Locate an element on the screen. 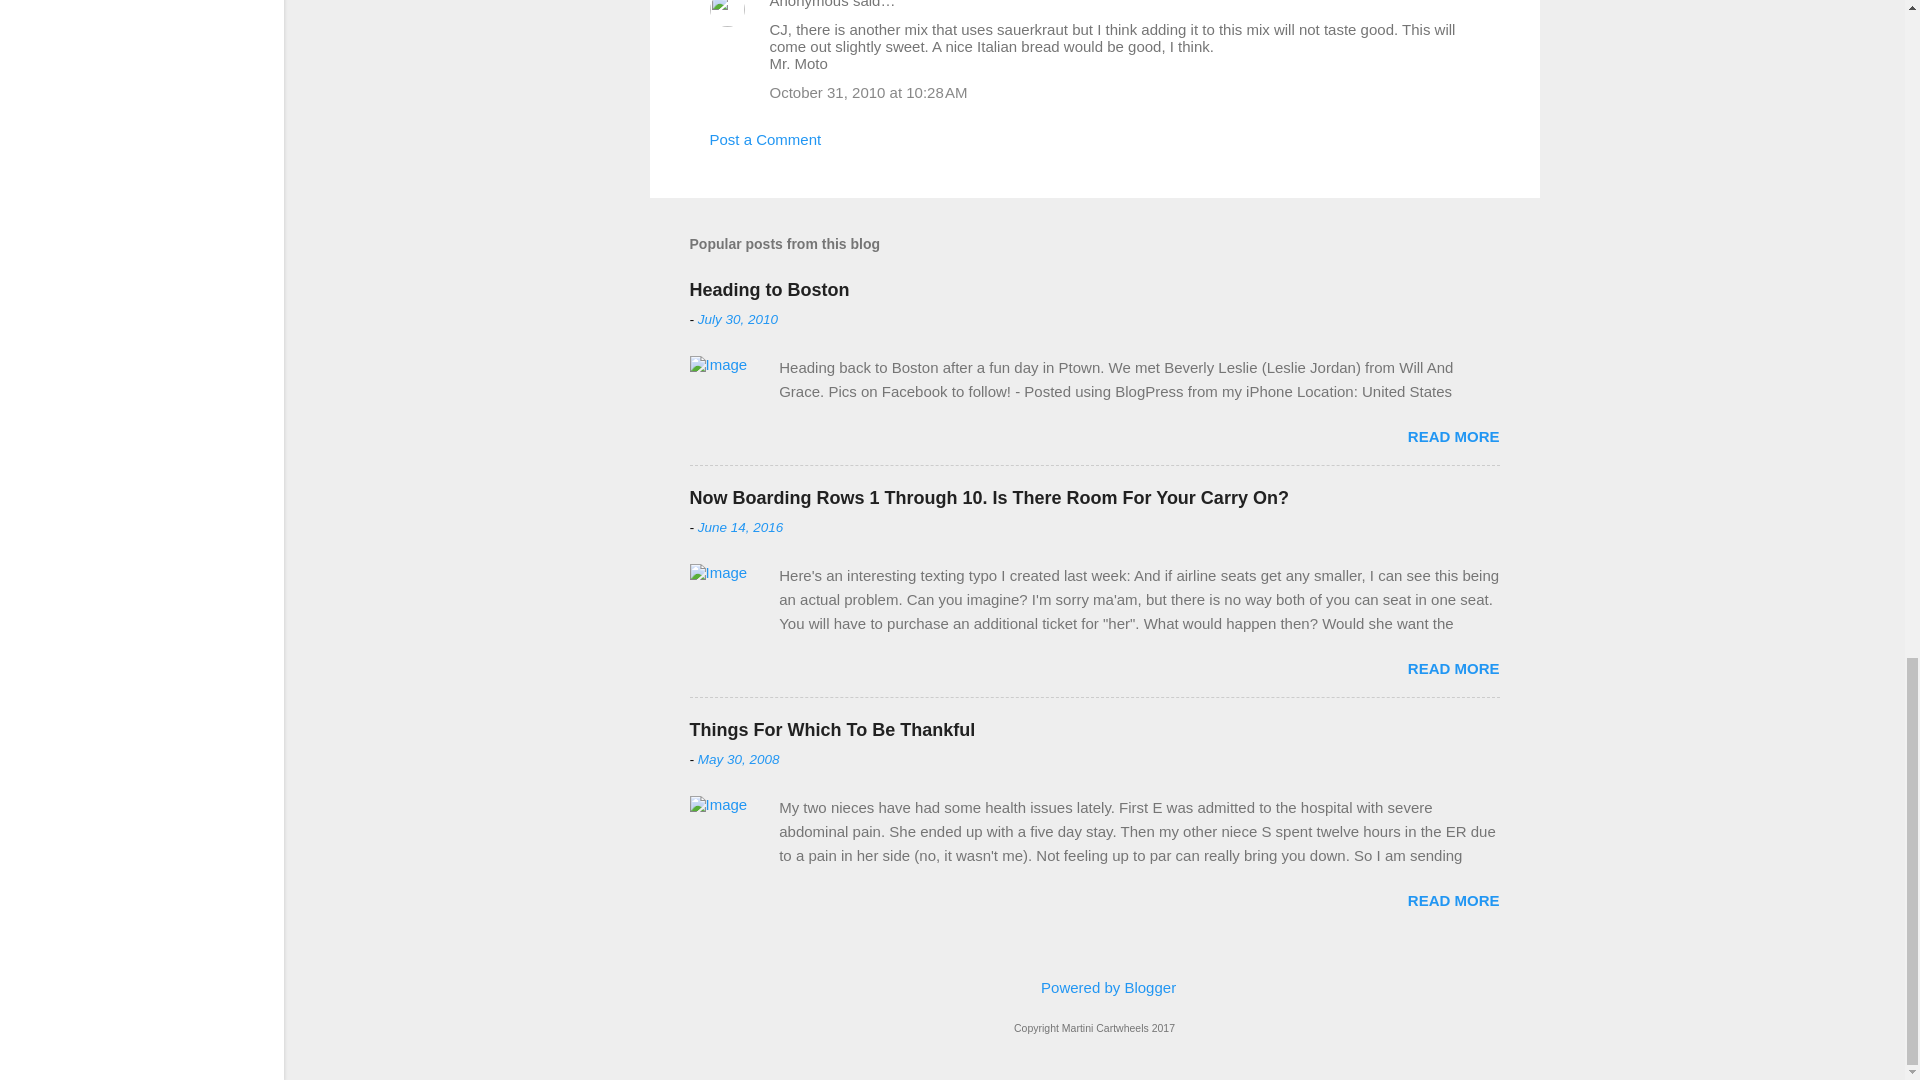 The height and width of the screenshot is (1080, 1920). Heading to Boston is located at coordinates (770, 290).